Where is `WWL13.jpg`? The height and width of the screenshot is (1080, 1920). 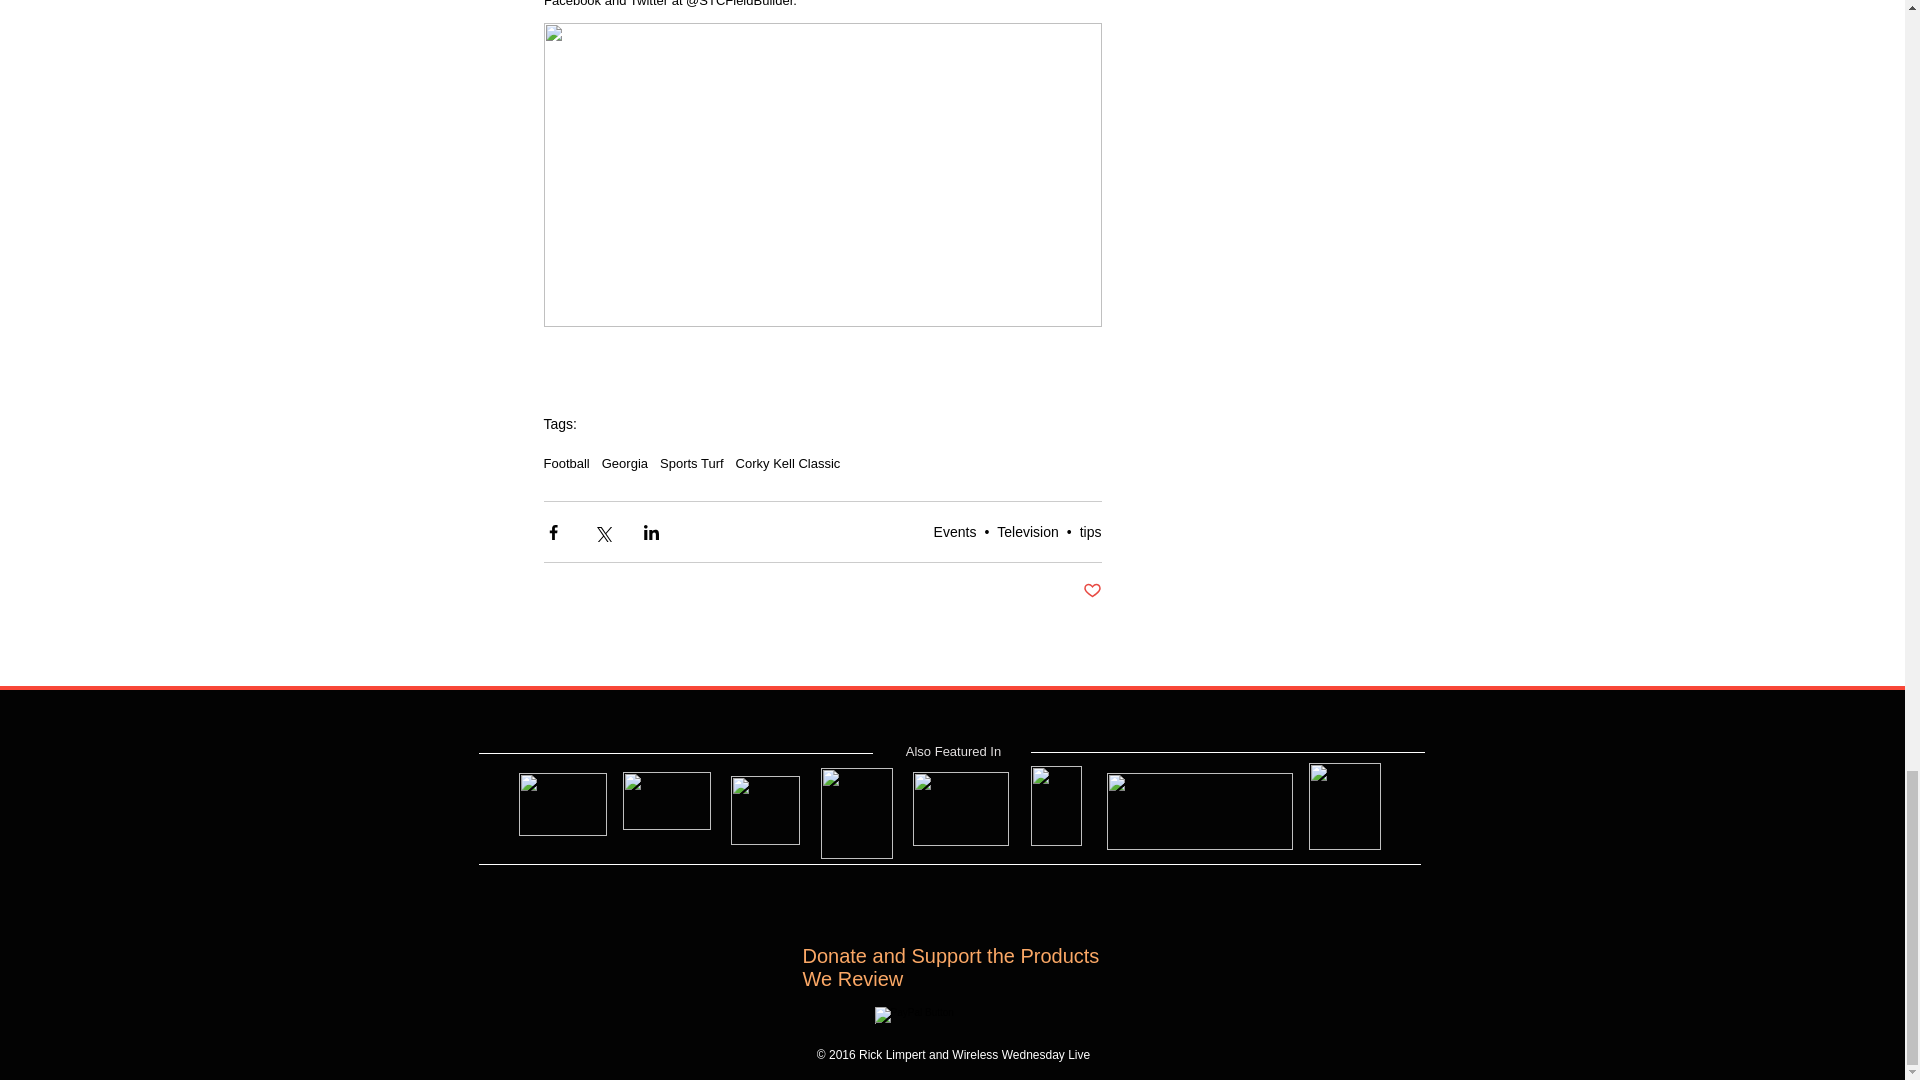 WWL13.jpg is located at coordinates (764, 810).